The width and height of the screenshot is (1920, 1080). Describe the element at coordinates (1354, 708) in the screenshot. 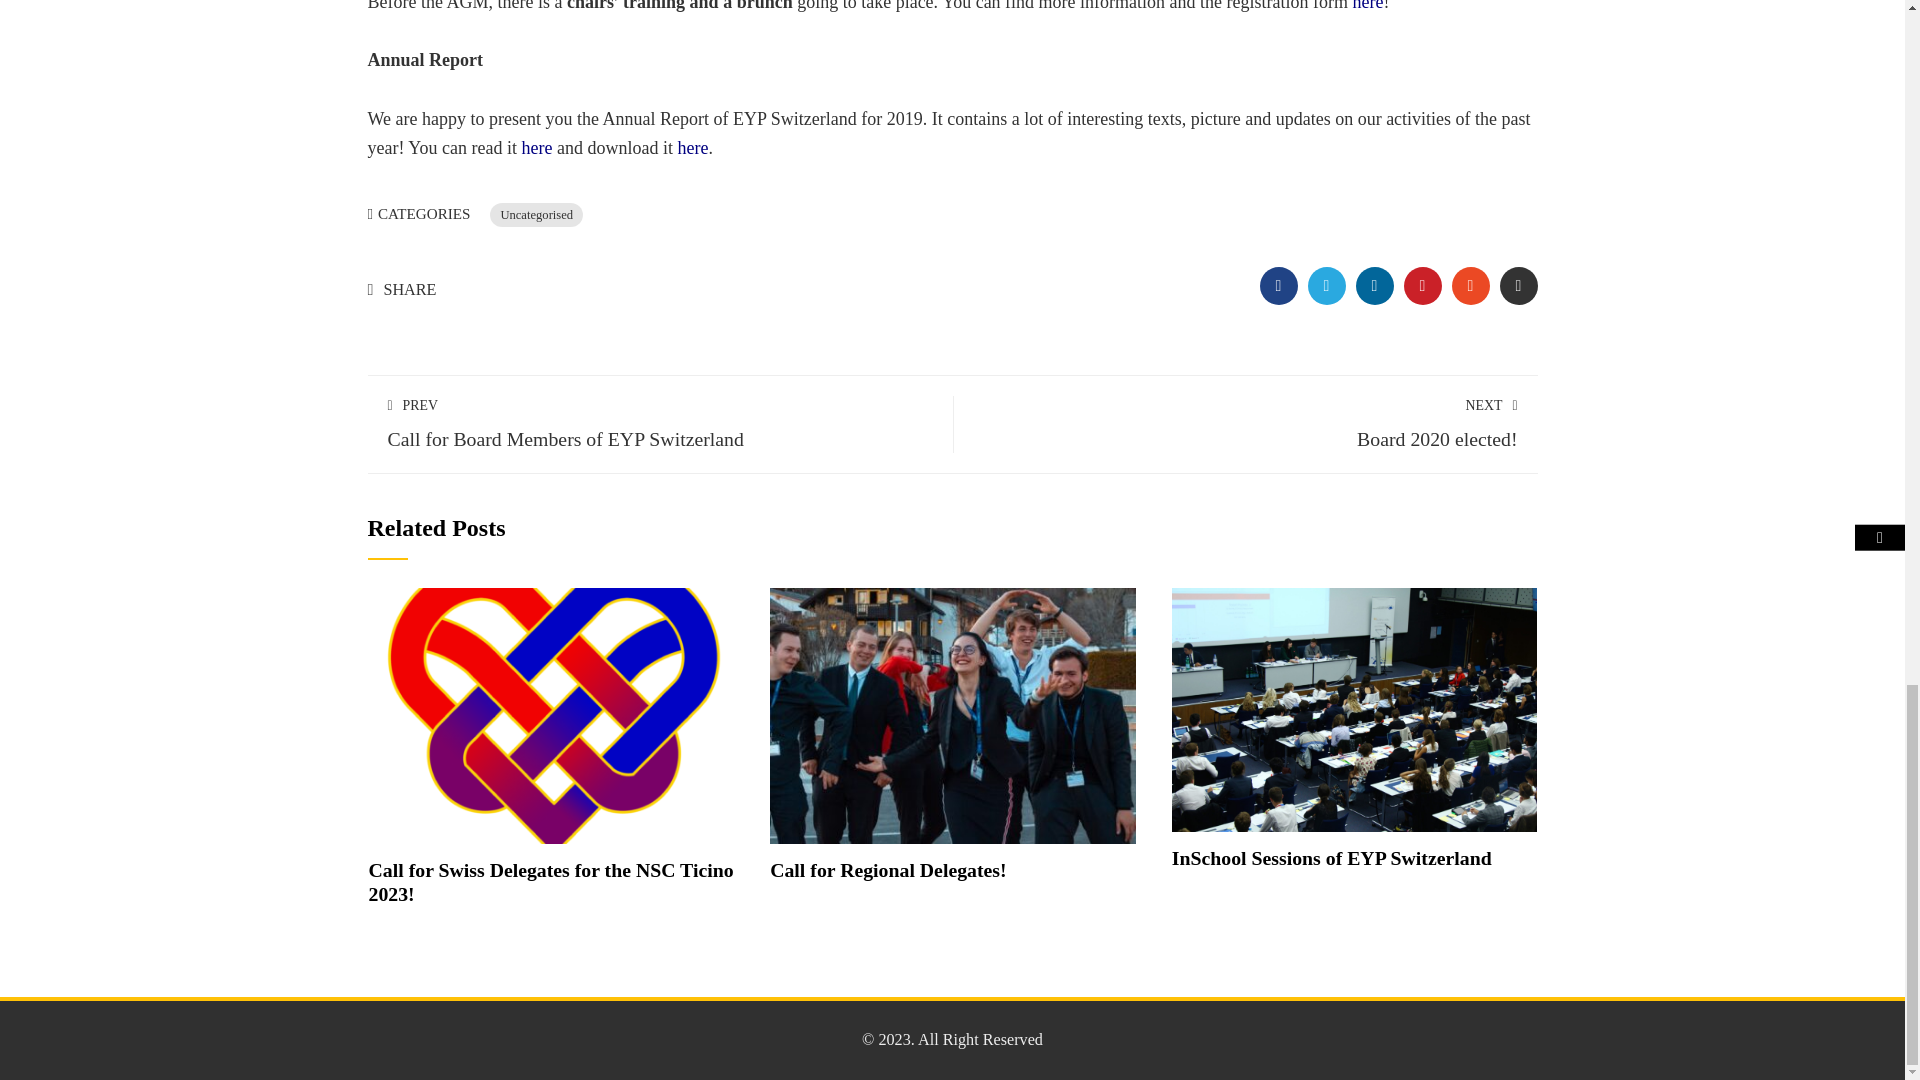

I see `InSchool Sessions of EYP Switzerland` at that location.